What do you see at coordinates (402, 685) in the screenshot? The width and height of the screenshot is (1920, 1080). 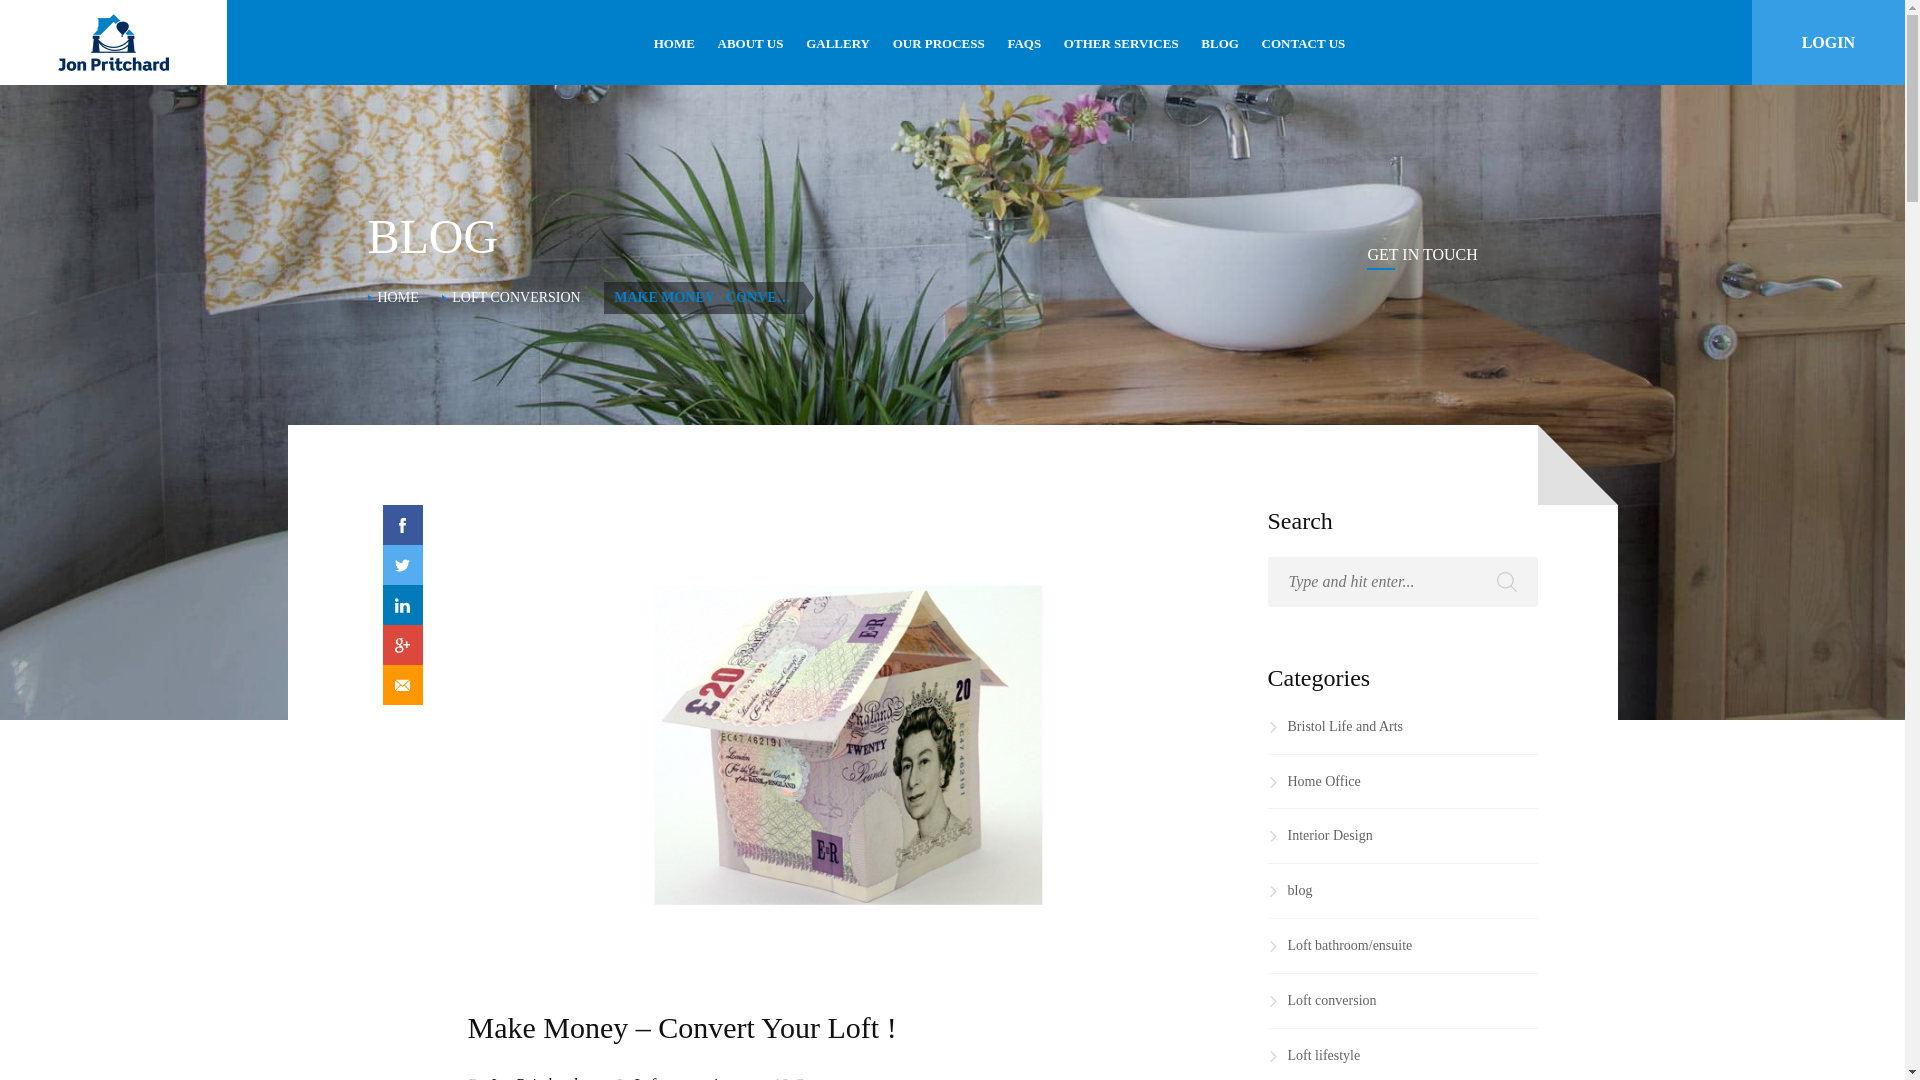 I see `Share by Email` at bounding box center [402, 685].